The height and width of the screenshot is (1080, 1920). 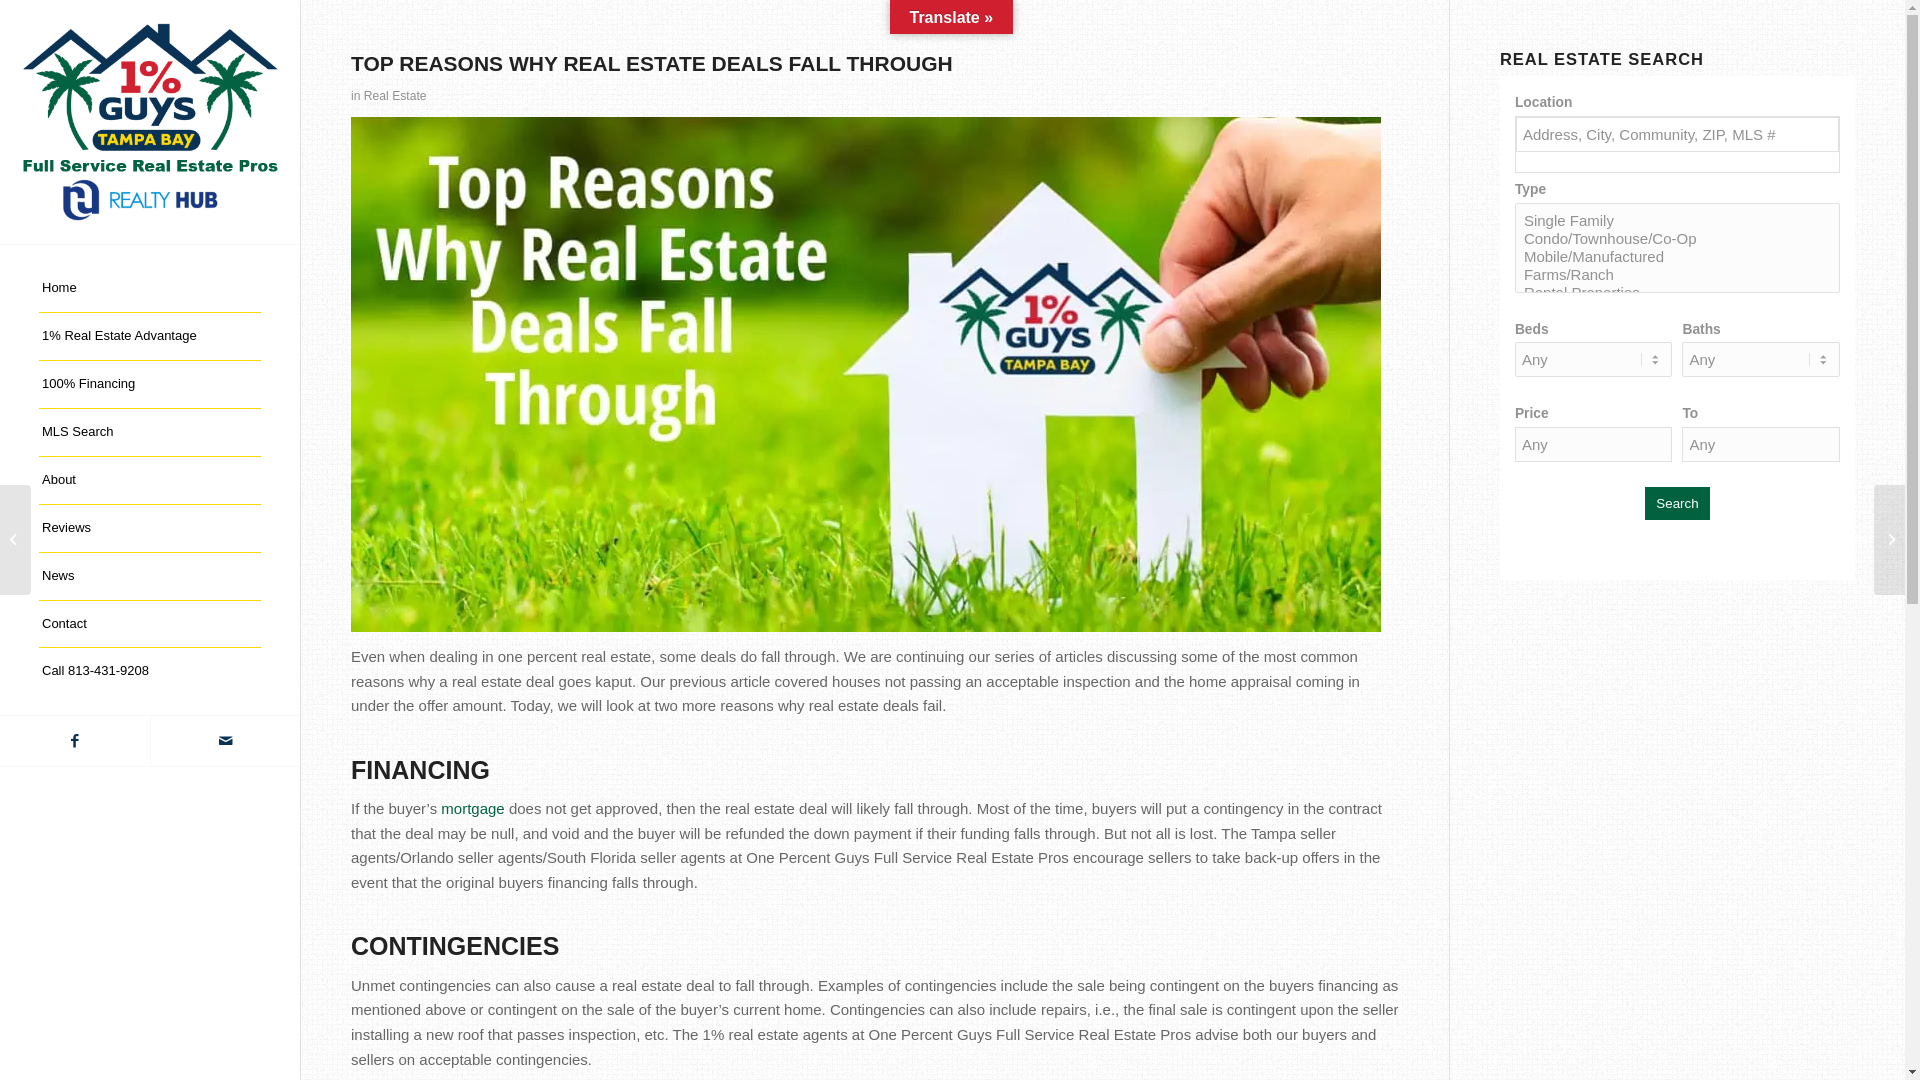 What do you see at coordinates (1677, 504) in the screenshot?
I see `Search` at bounding box center [1677, 504].